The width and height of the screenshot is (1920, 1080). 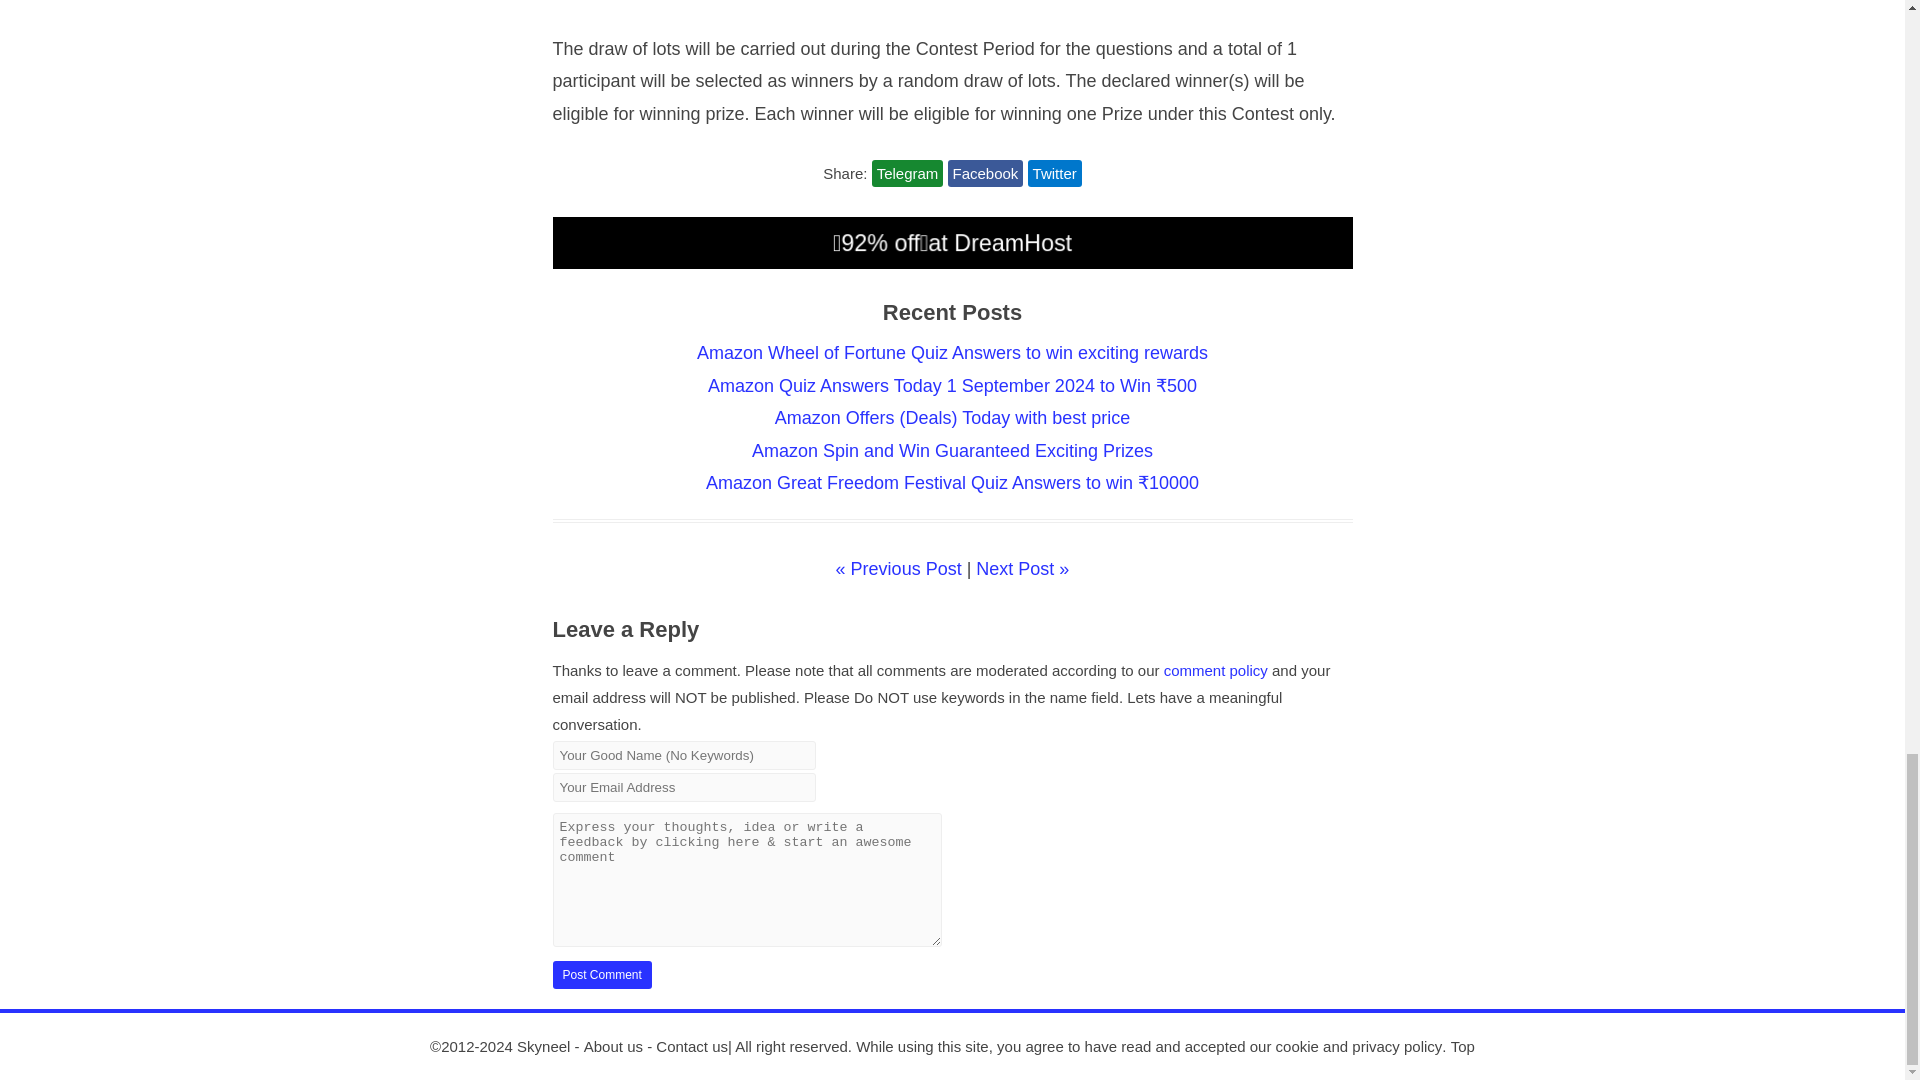 What do you see at coordinates (1215, 670) in the screenshot?
I see `Comment Policy` at bounding box center [1215, 670].